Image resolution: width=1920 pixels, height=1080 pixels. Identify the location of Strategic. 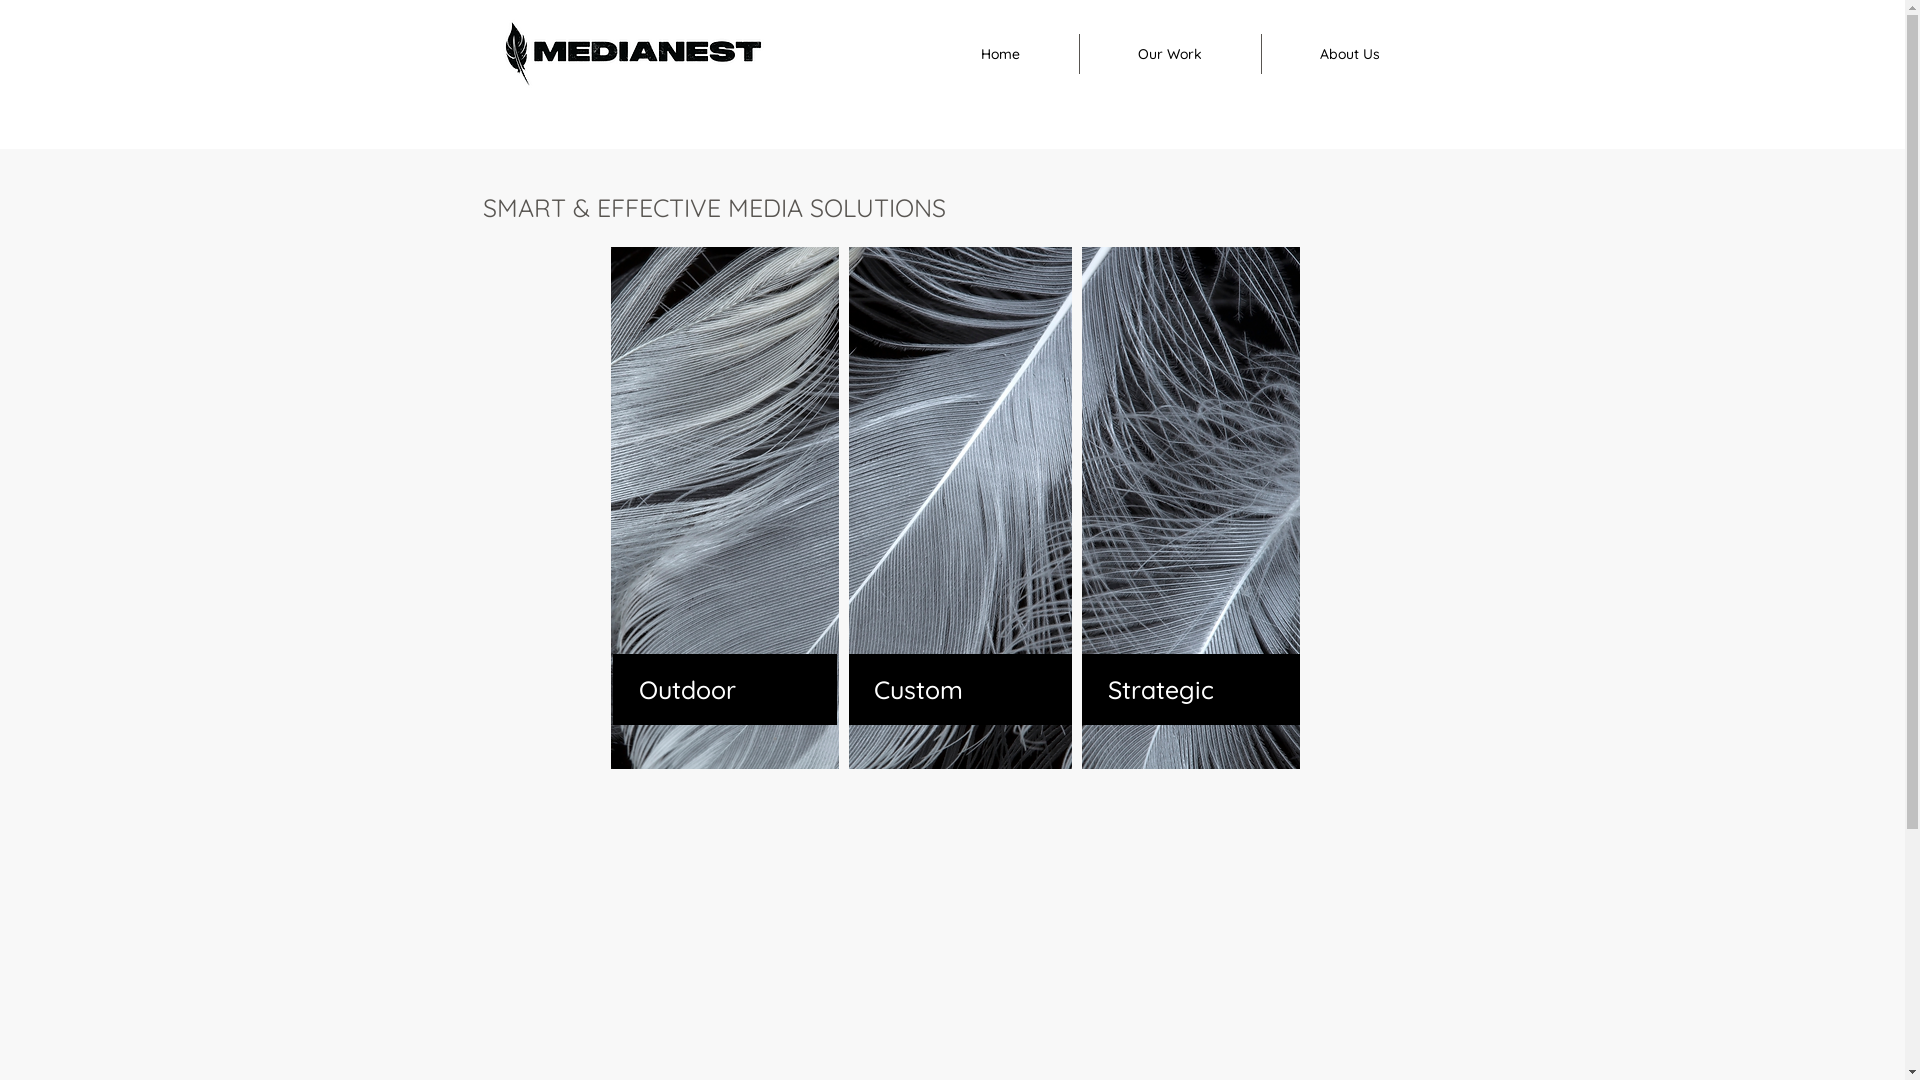
(1191, 690).